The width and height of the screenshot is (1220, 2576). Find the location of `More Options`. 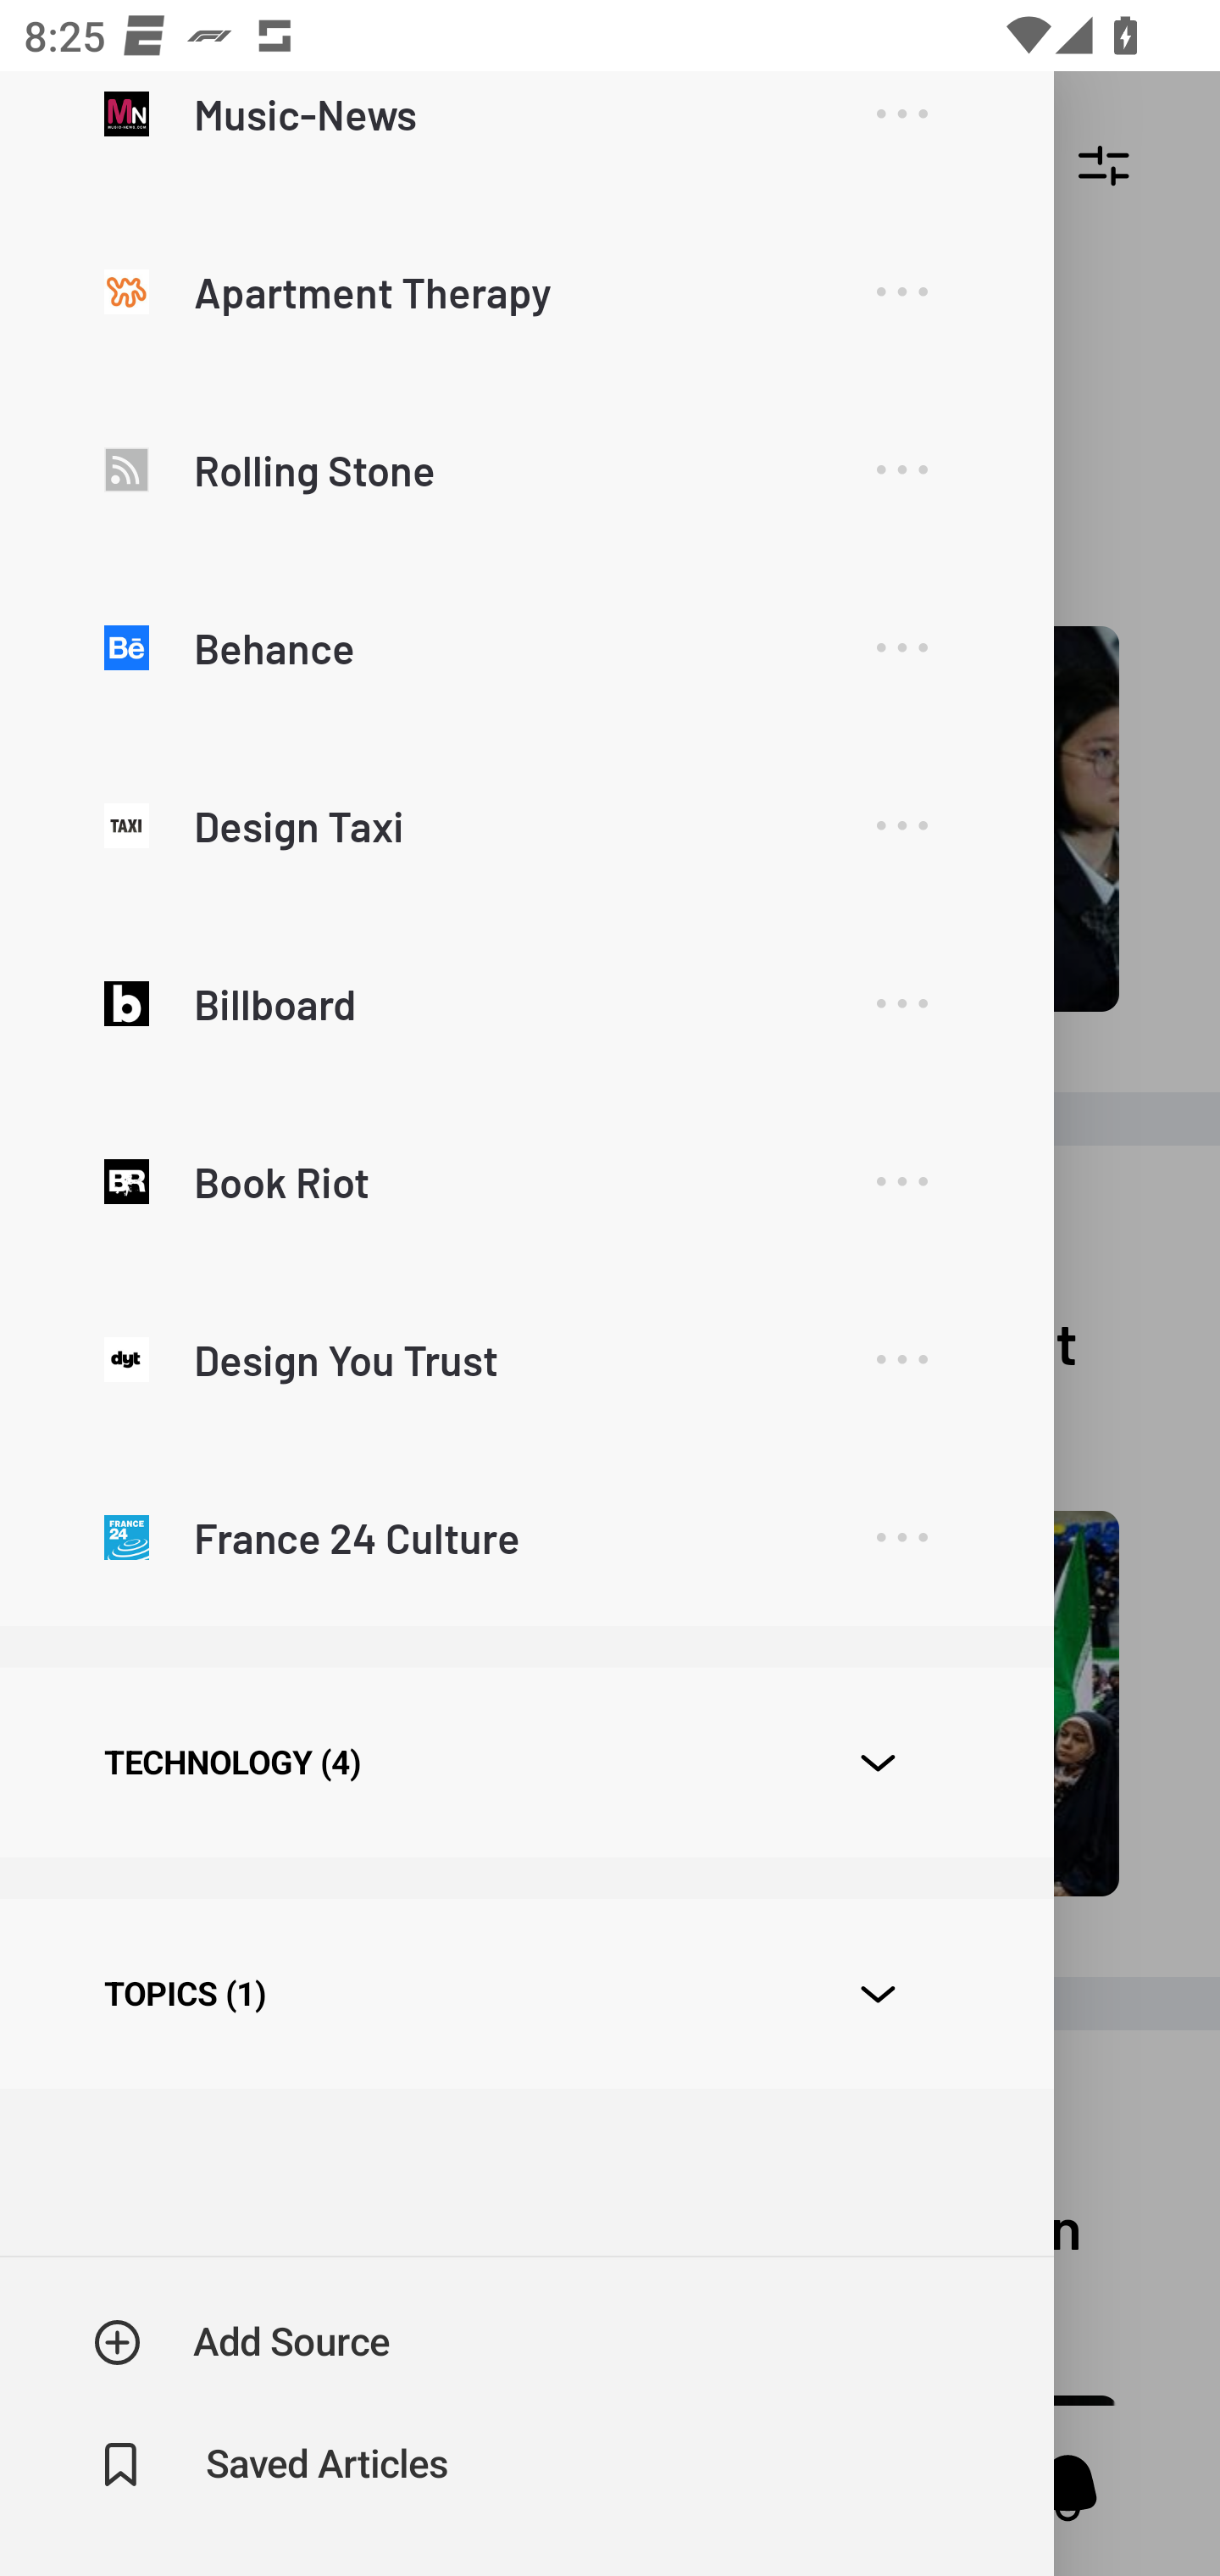

More Options is located at coordinates (901, 1360).